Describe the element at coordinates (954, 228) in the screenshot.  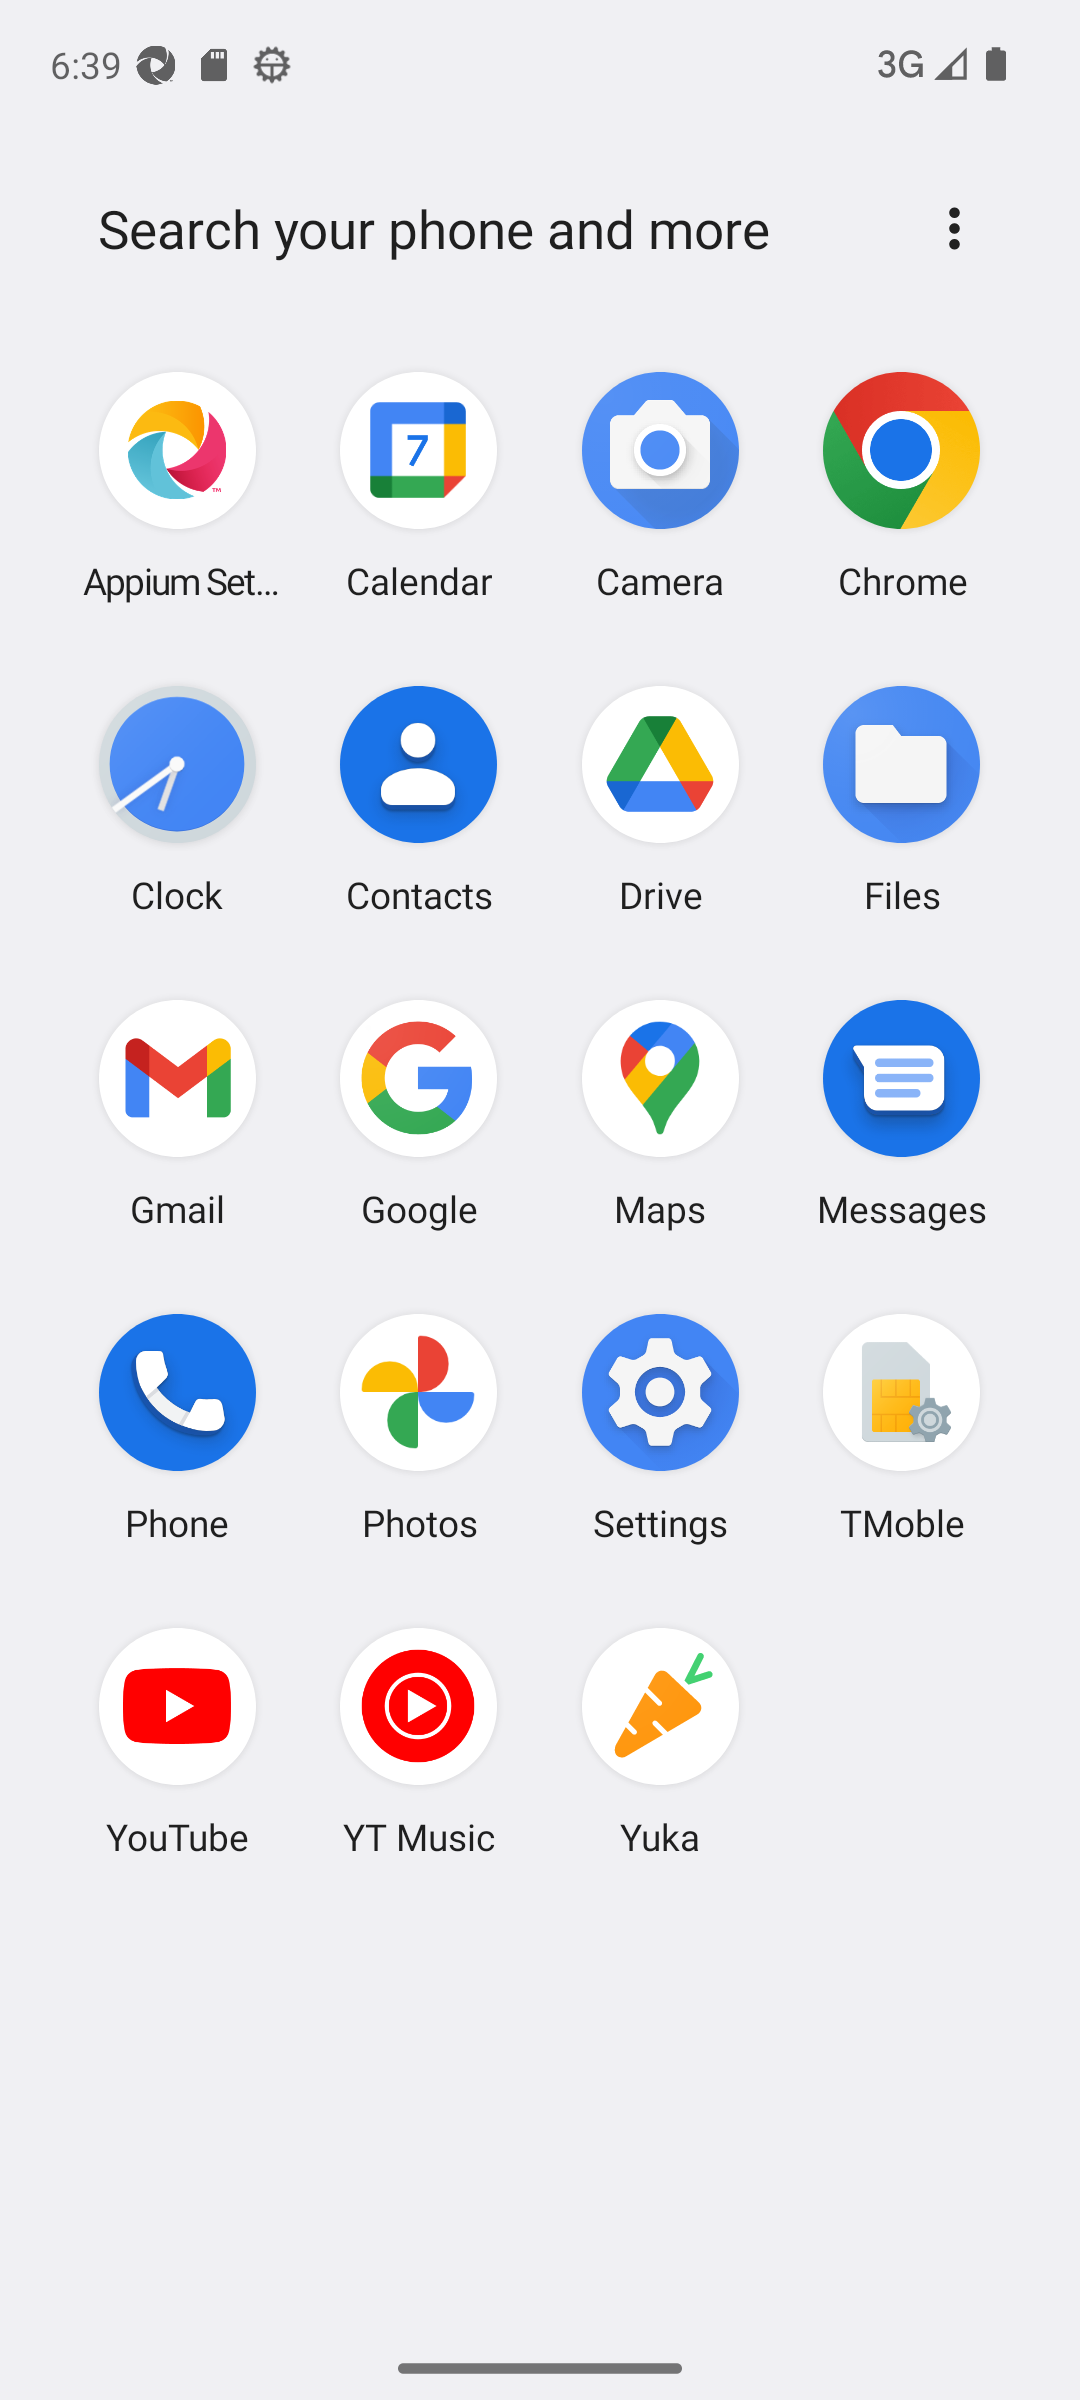
I see `Preferences` at that location.